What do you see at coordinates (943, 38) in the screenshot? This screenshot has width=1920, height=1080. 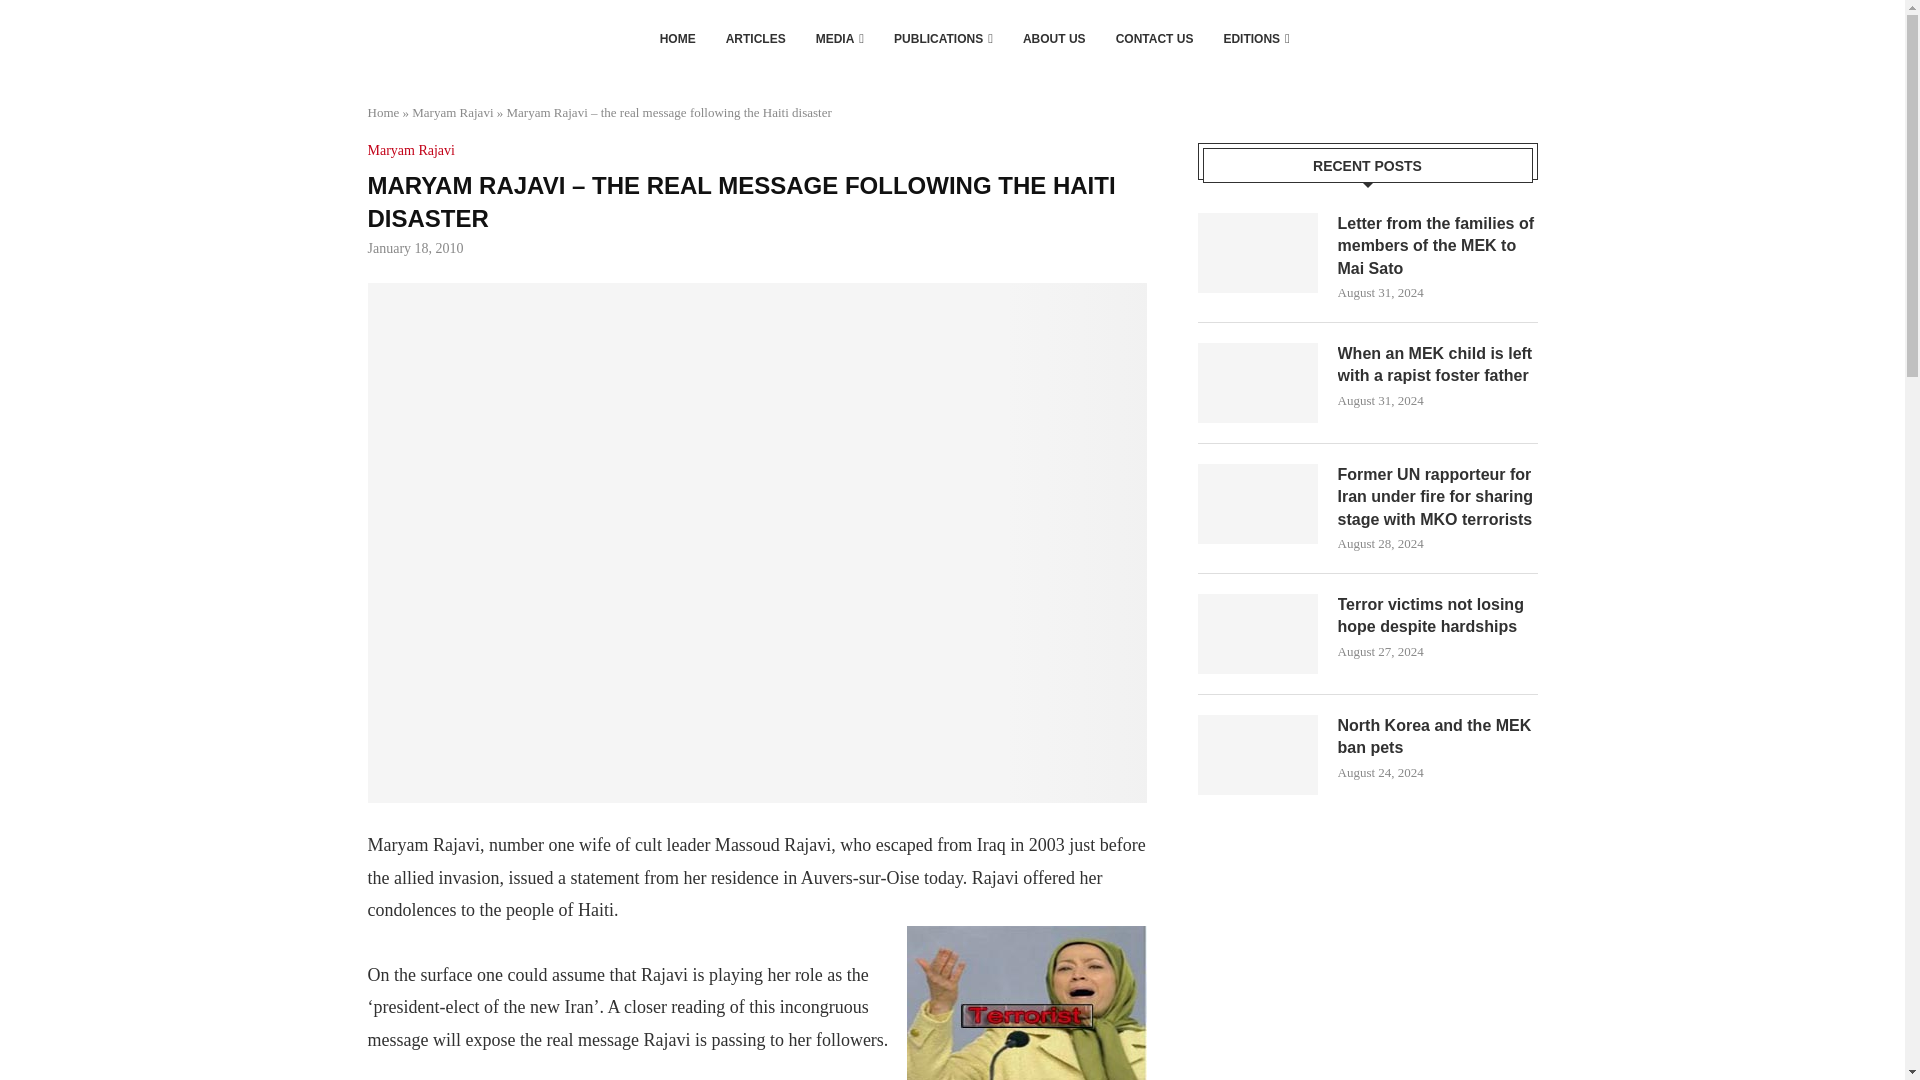 I see `PUBLICATIONS` at bounding box center [943, 38].